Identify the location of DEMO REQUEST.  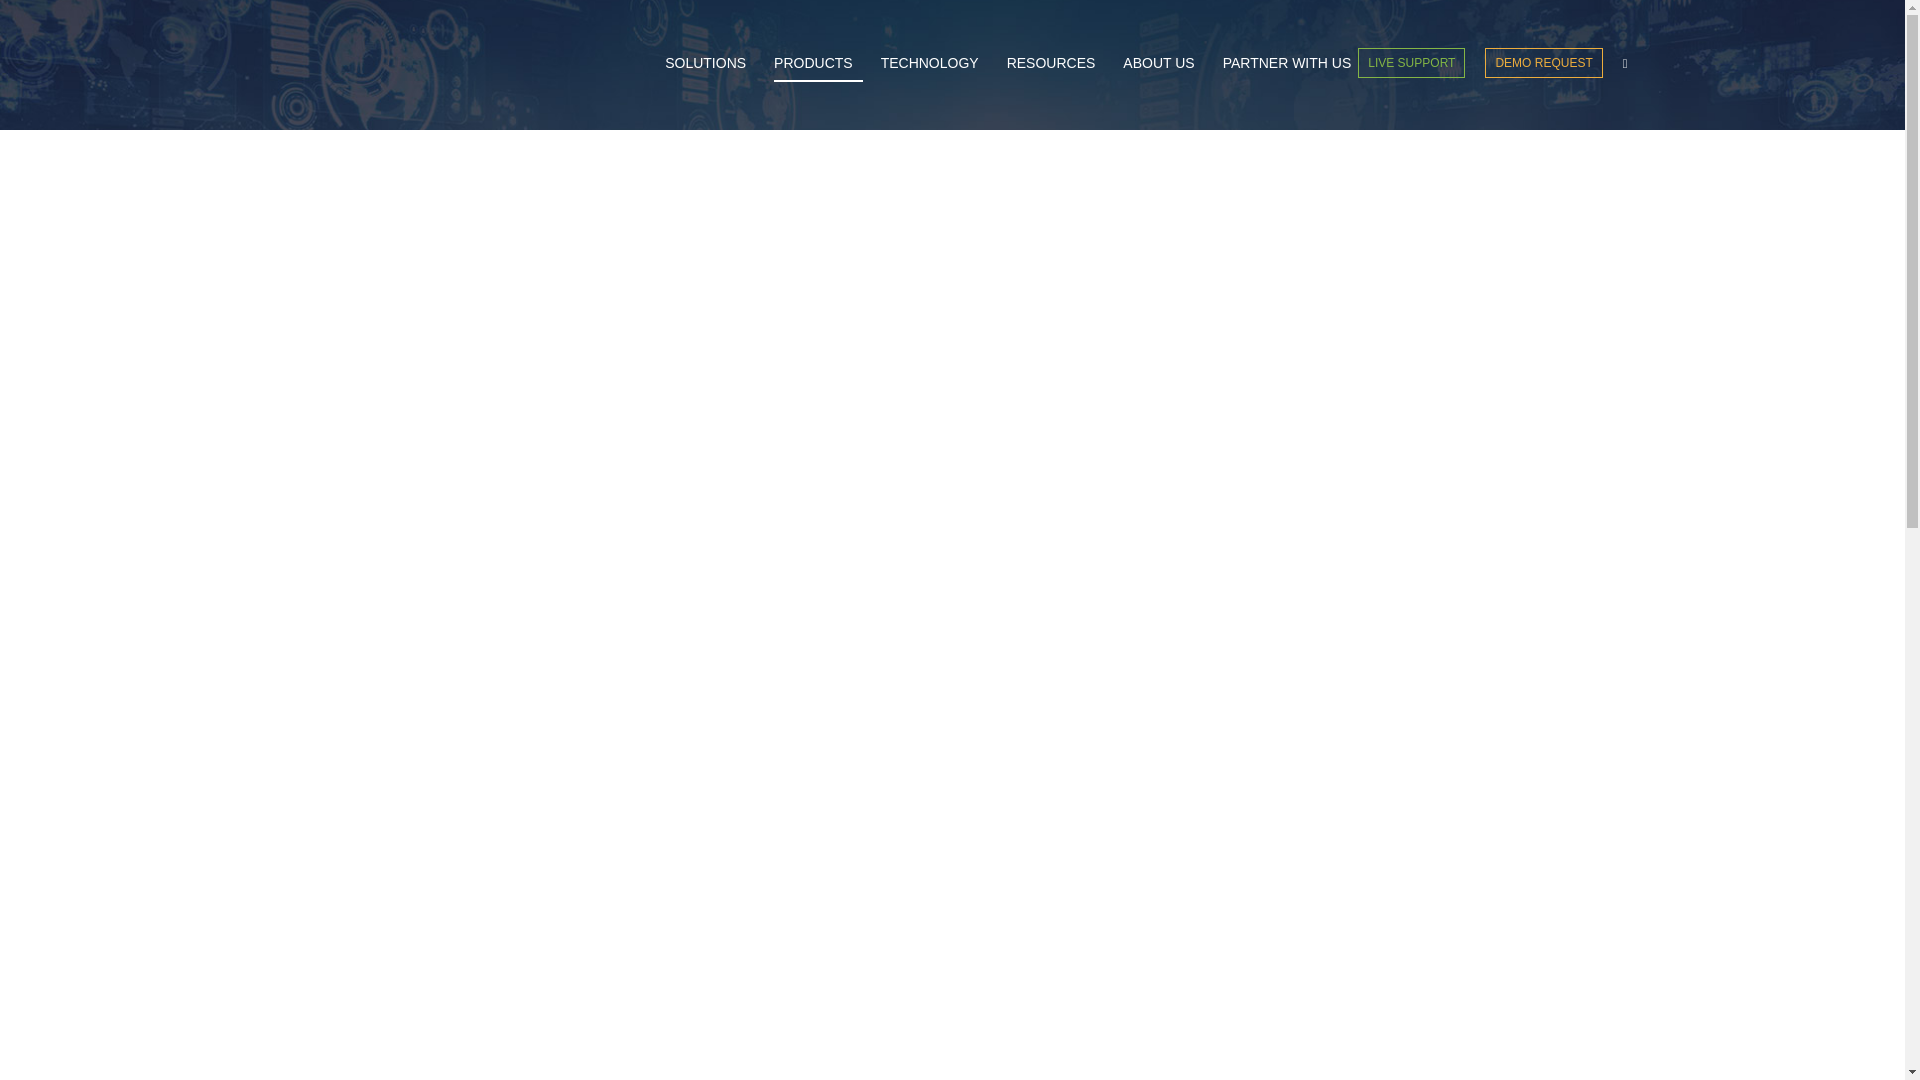
(1542, 62).